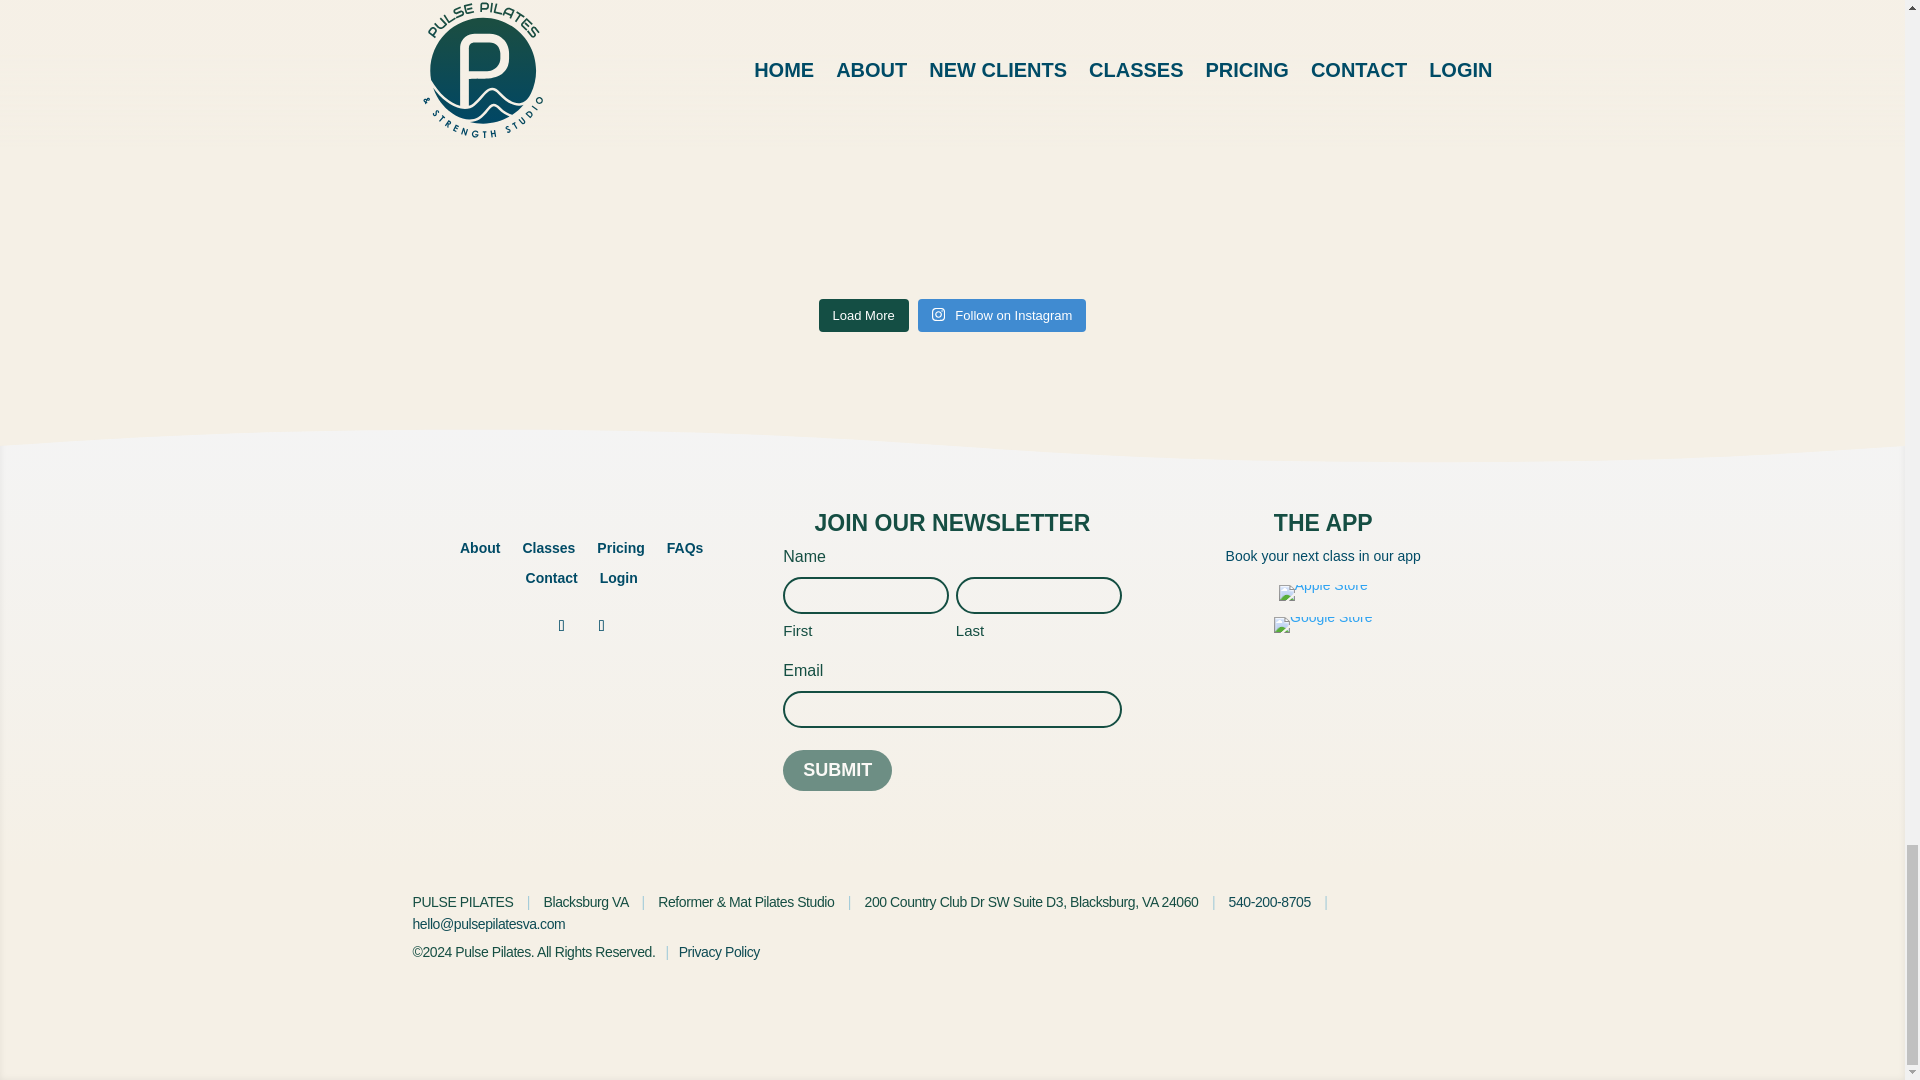 The height and width of the screenshot is (1080, 1920). Describe the element at coordinates (552, 582) in the screenshot. I see `Contact` at that location.